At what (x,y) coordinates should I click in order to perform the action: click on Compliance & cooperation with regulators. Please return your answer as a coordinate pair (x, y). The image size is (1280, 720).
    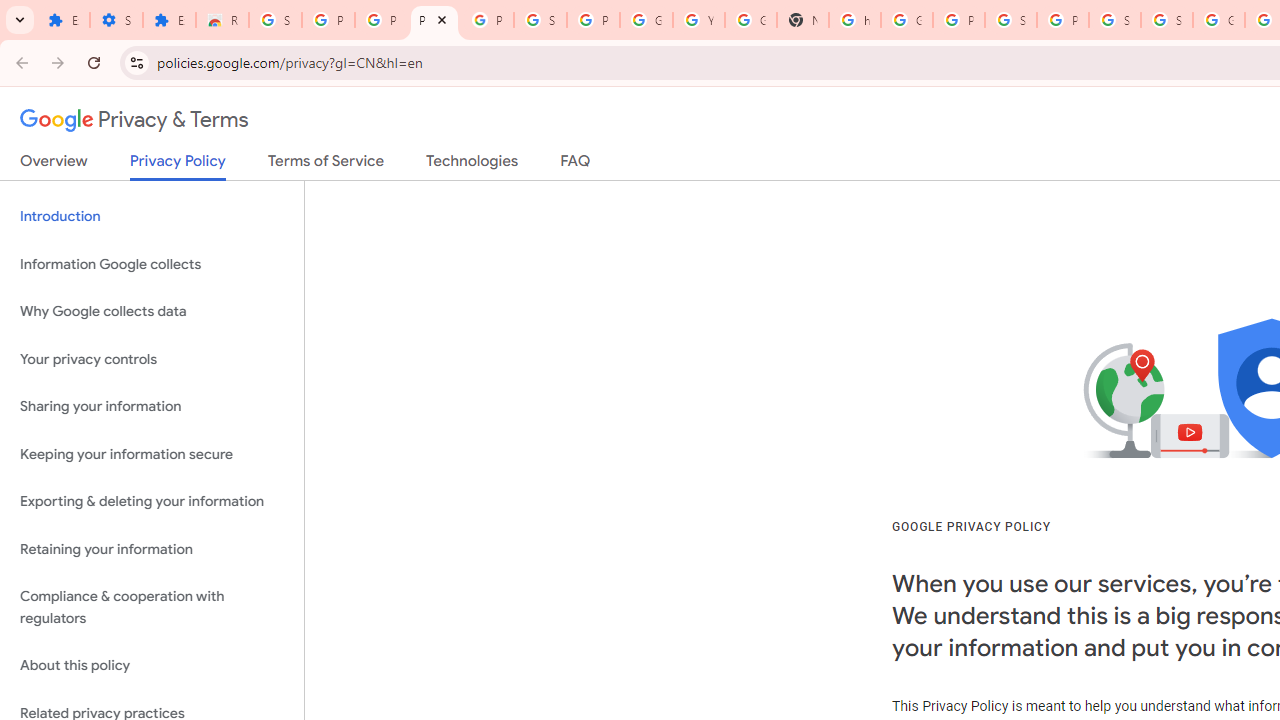
    Looking at the image, I should click on (152, 608).